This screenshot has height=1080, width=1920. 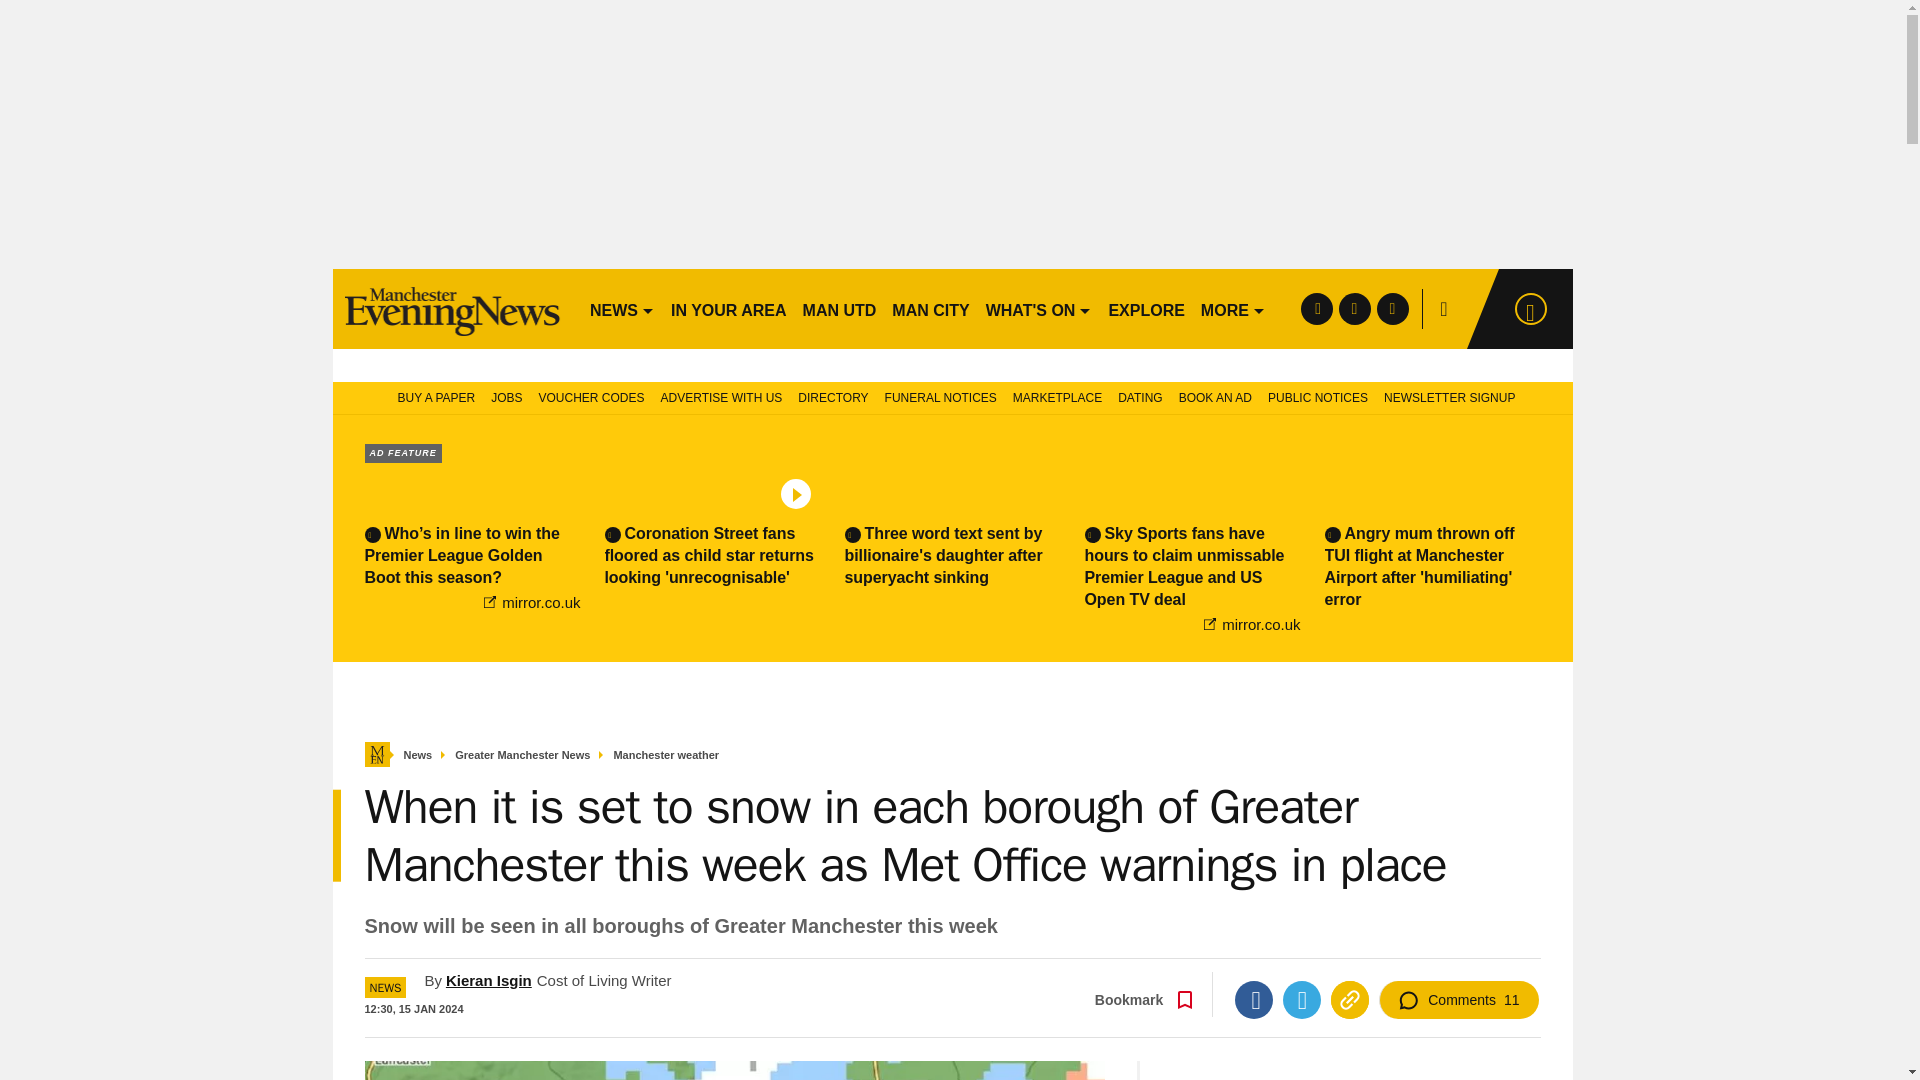 I want to click on instagram, so click(x=1392, y=308).